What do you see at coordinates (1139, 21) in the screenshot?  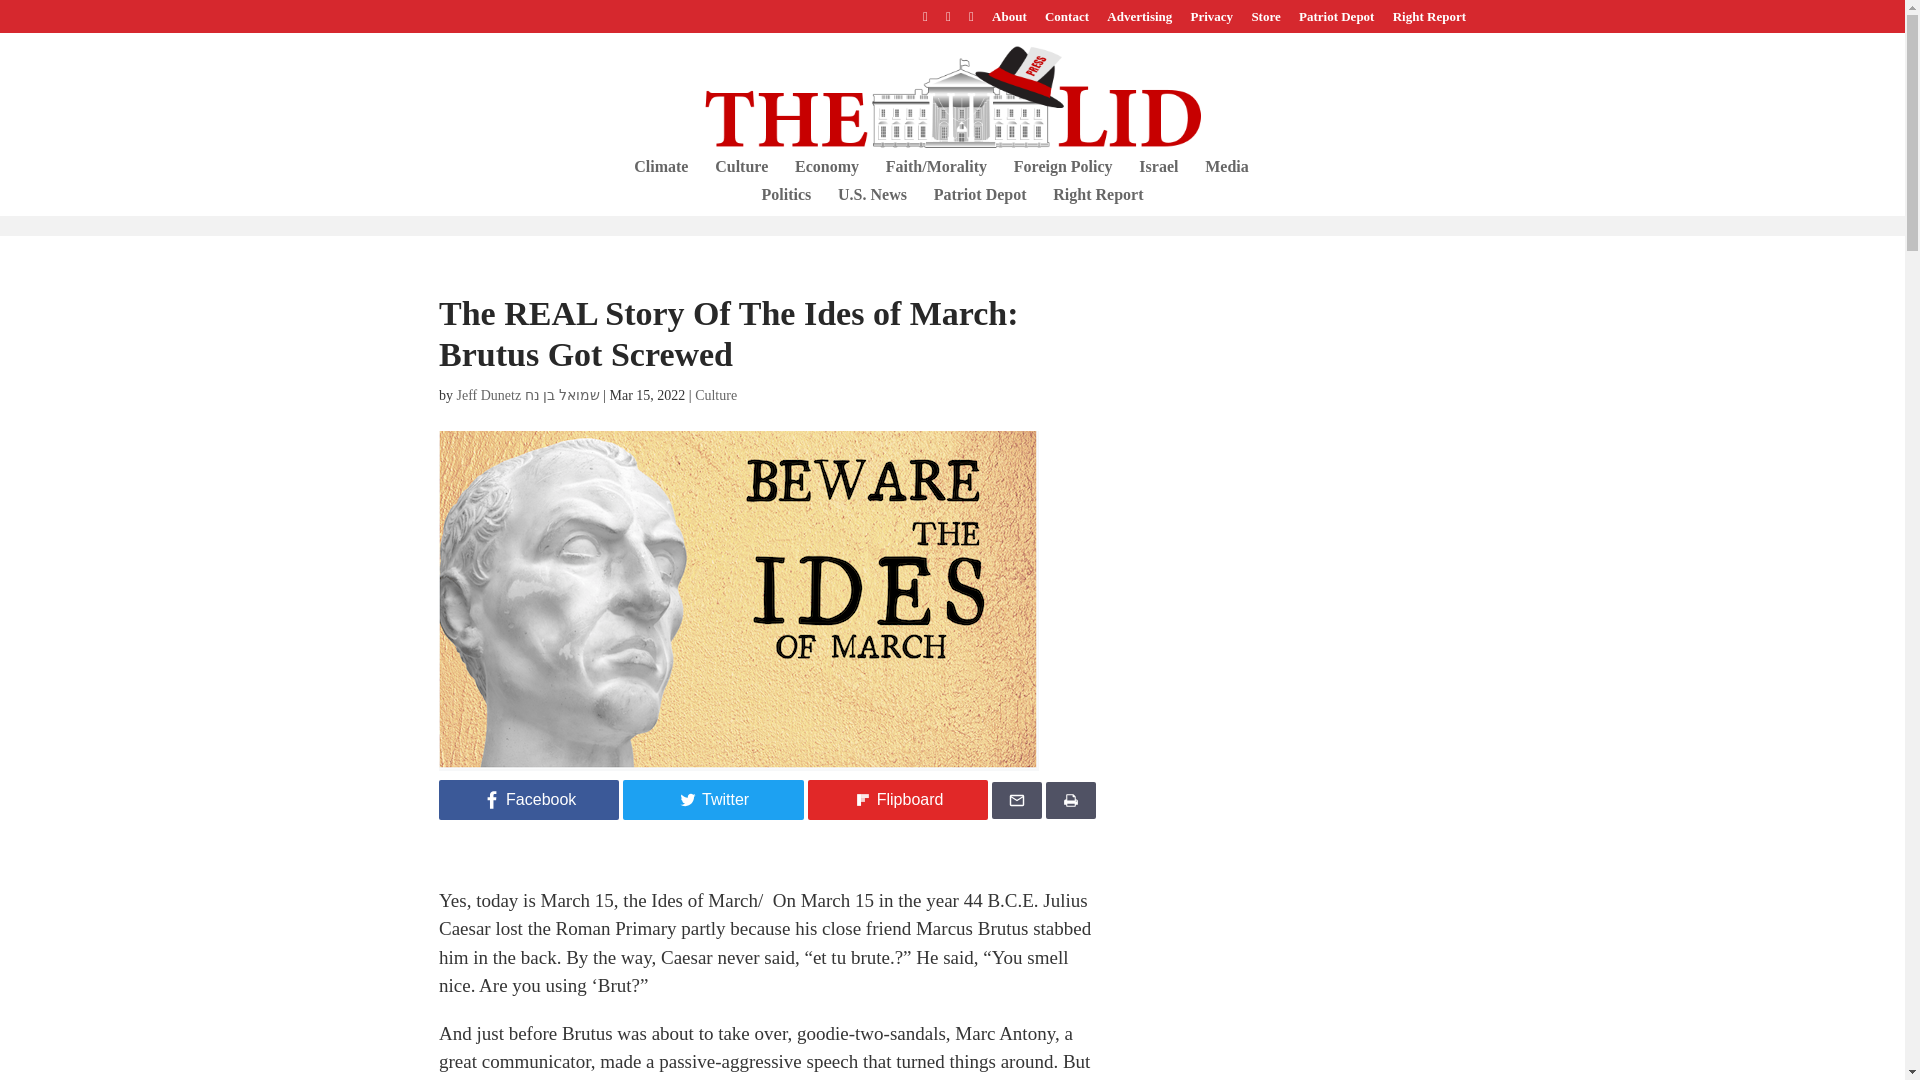 I see `Advertising` at bounding box center [1139, 21].